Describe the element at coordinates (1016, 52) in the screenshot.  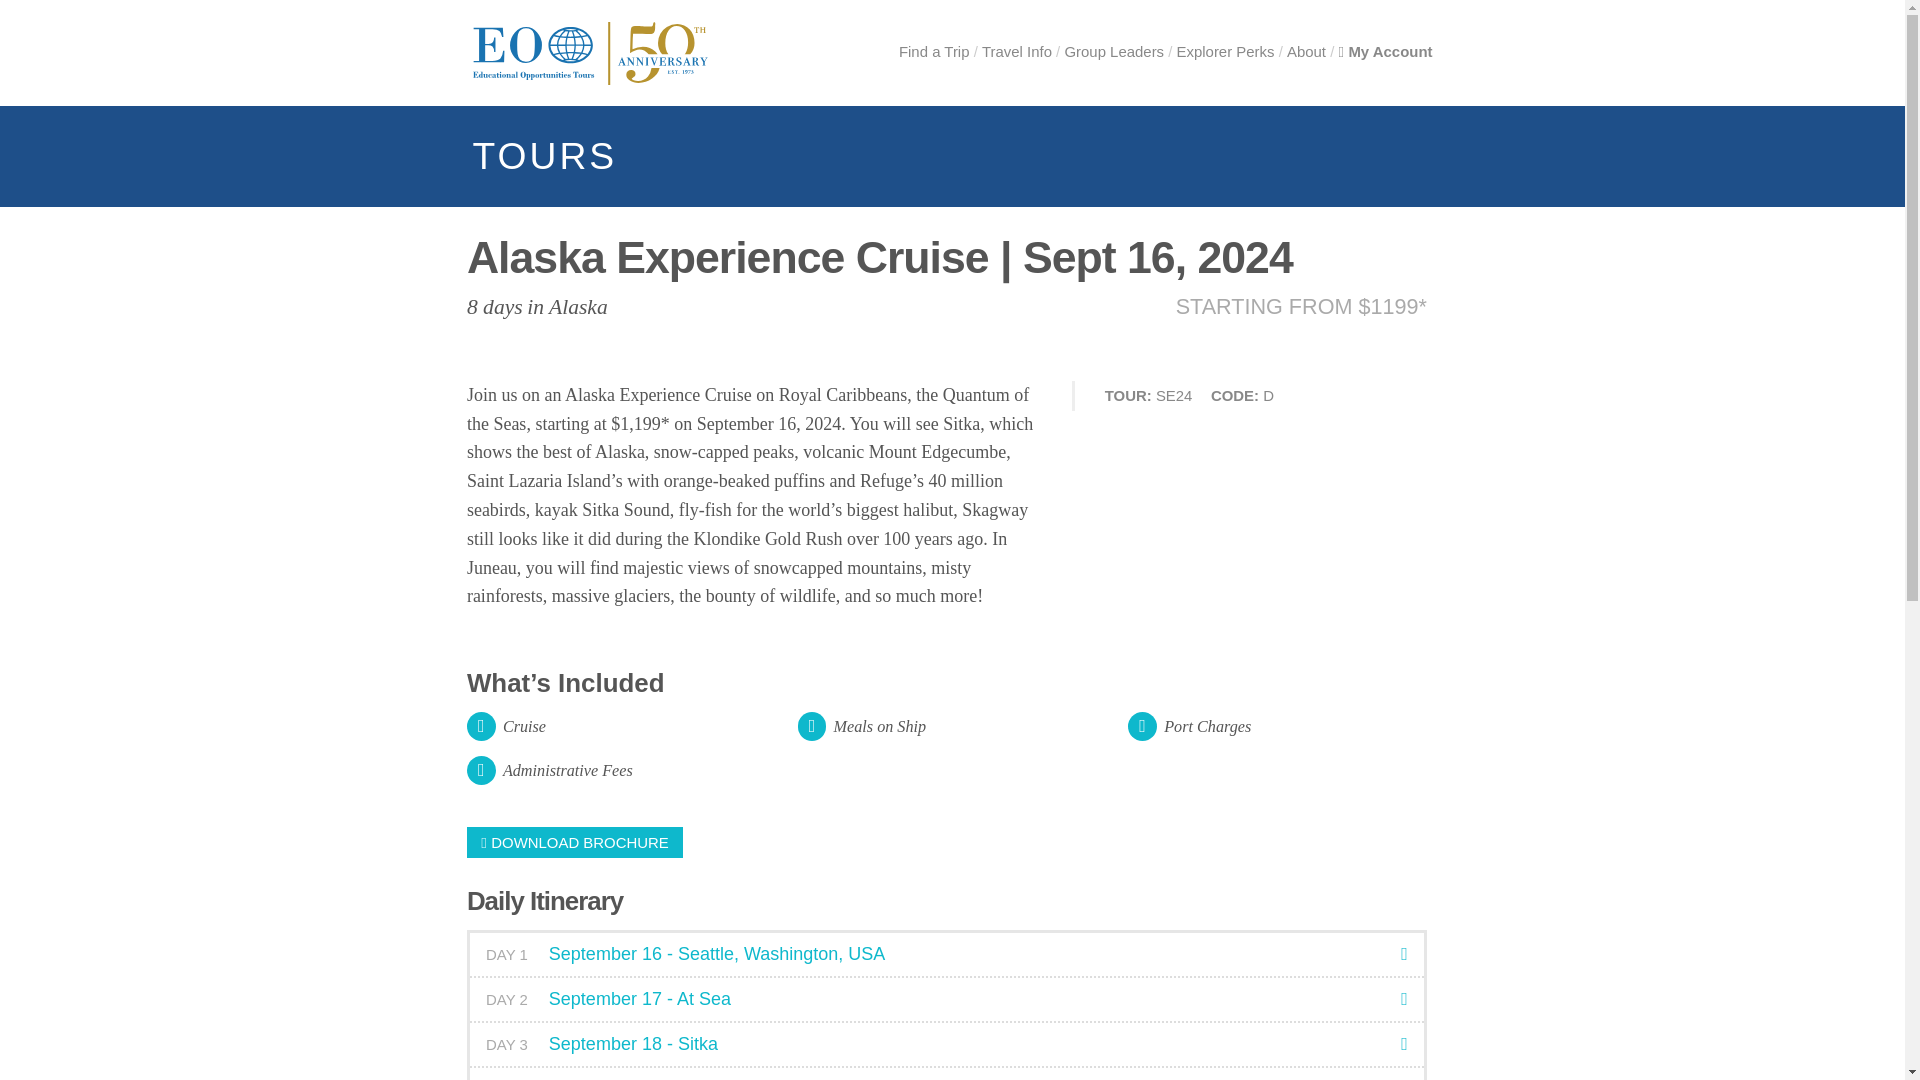
I see `Travel Info` at that location.